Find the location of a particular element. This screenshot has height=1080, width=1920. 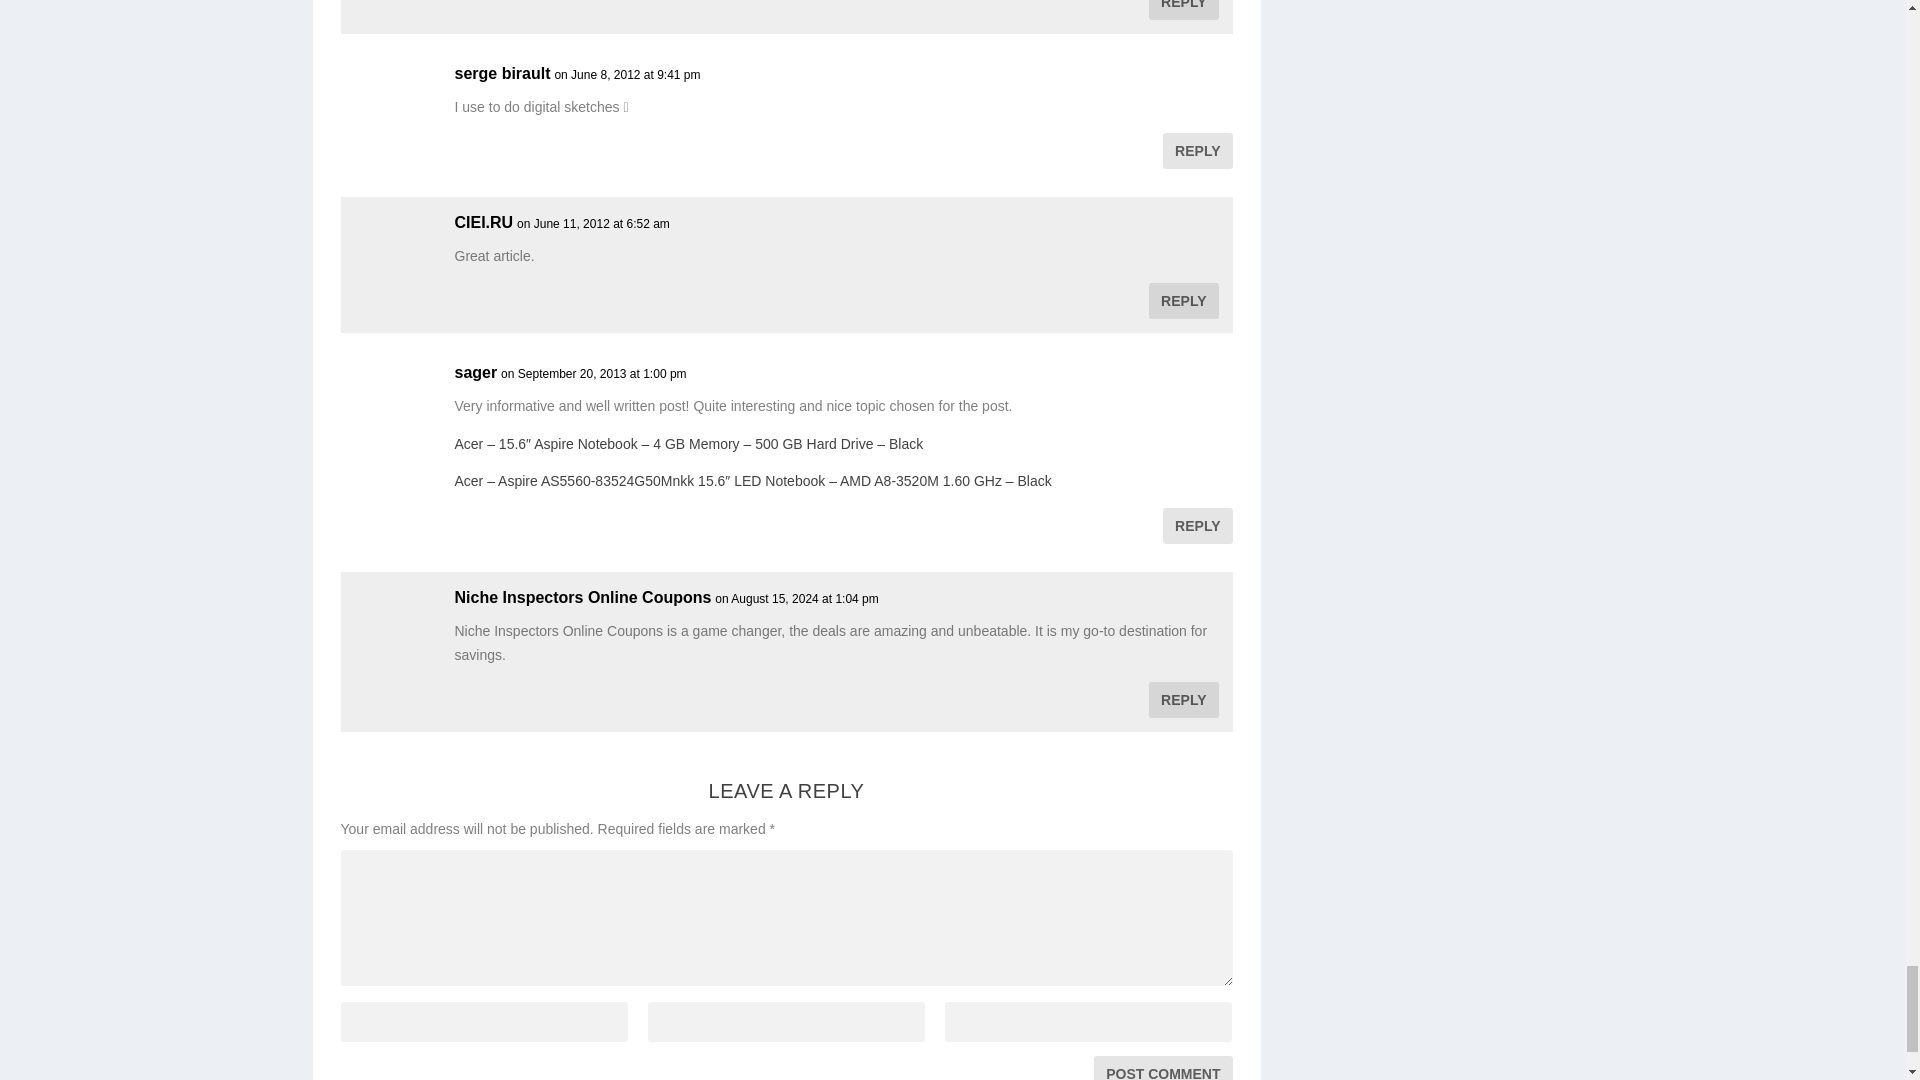

Post Comment is located at coordinates (1163, 1068).